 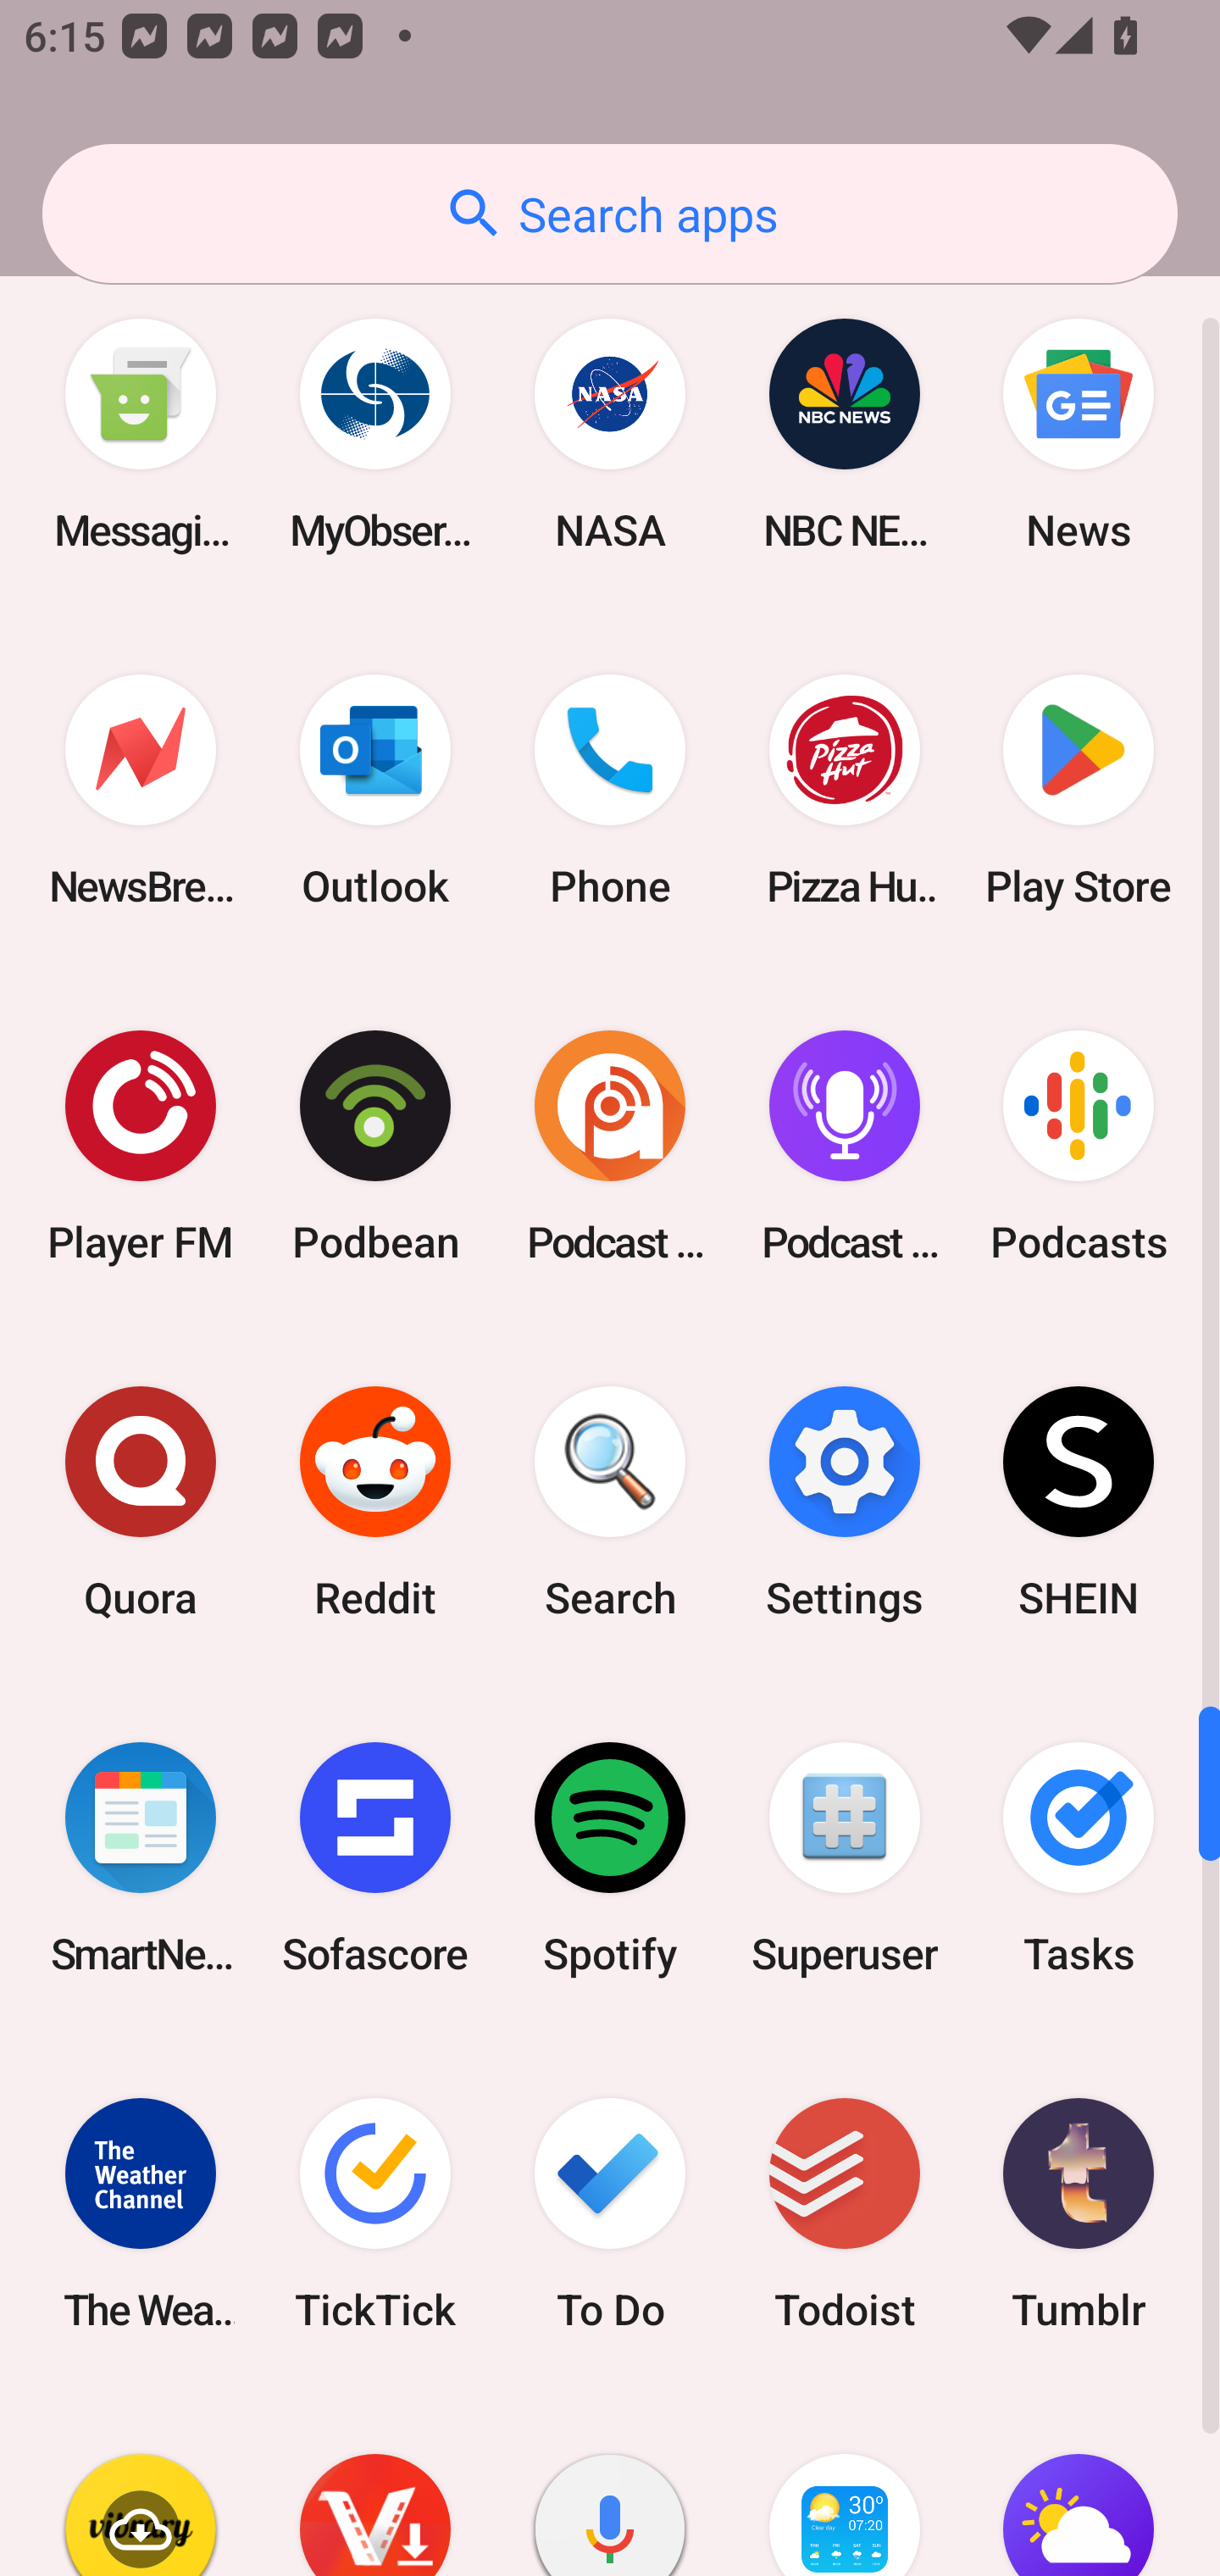 What do you see at coordinates (1079, 1146) in the screenshot?
I see `Podcasts` at bounding box center [1079, 1146].